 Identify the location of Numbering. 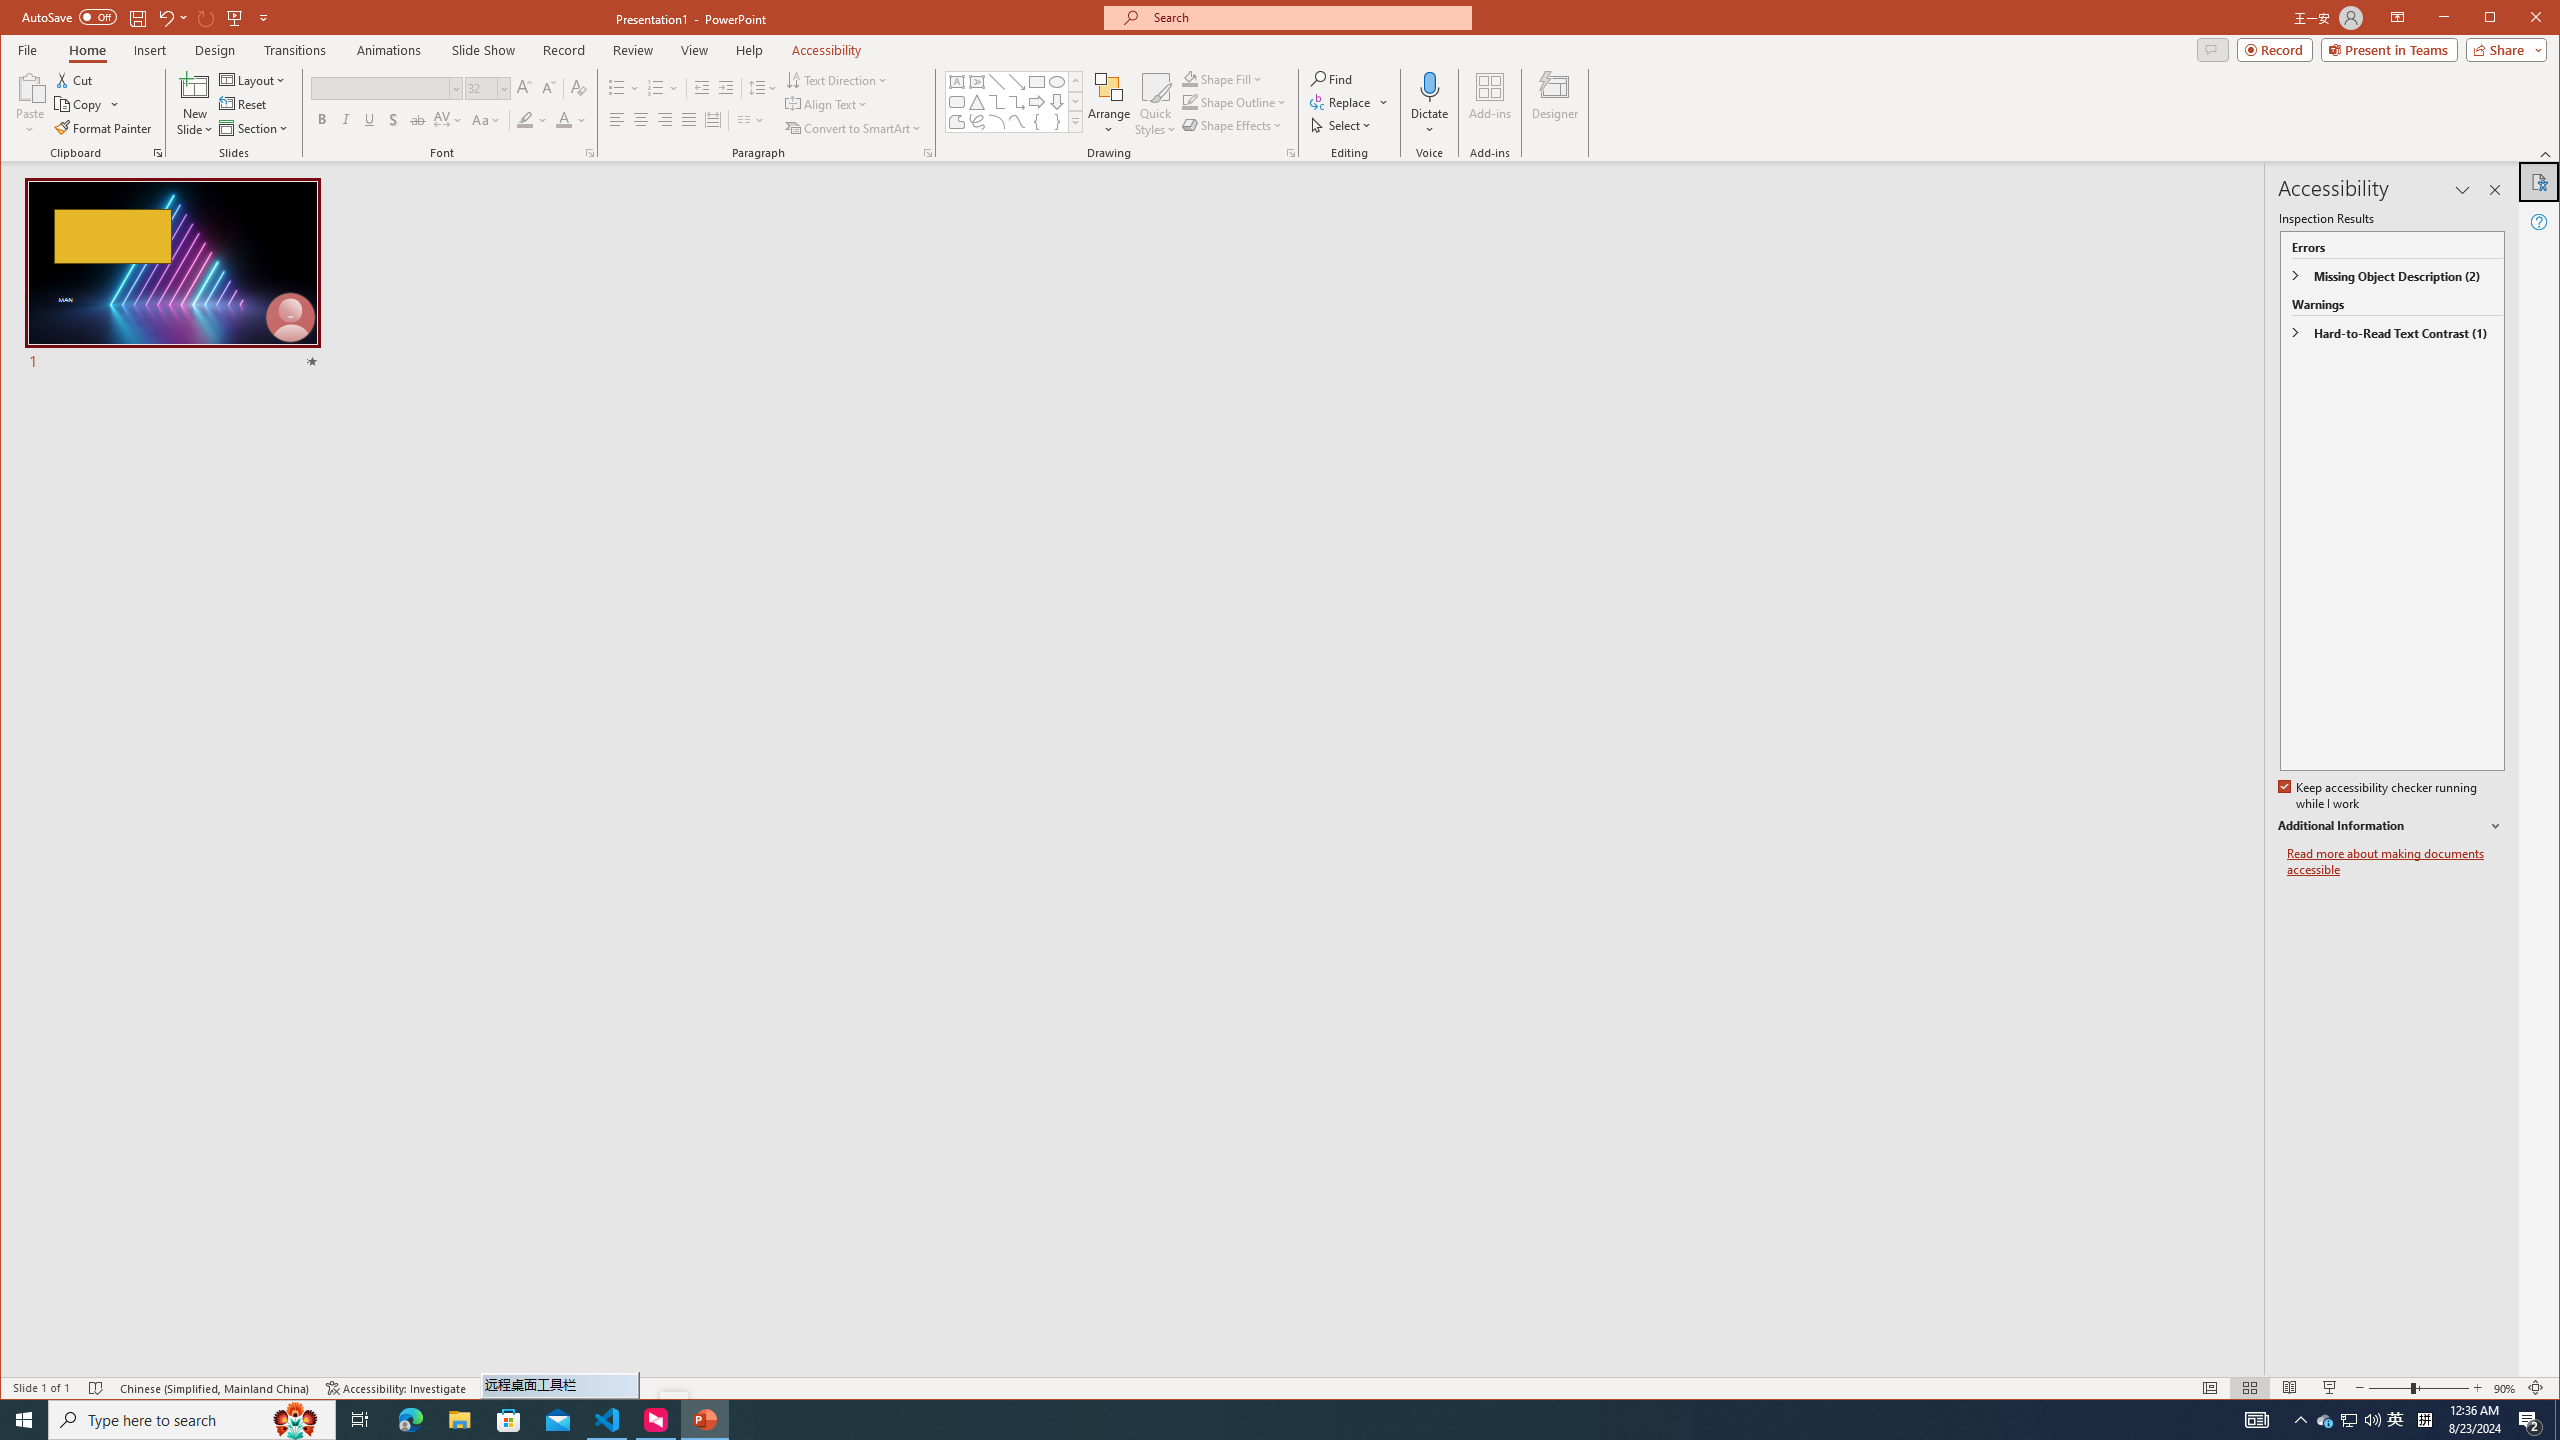
(1430, 104).